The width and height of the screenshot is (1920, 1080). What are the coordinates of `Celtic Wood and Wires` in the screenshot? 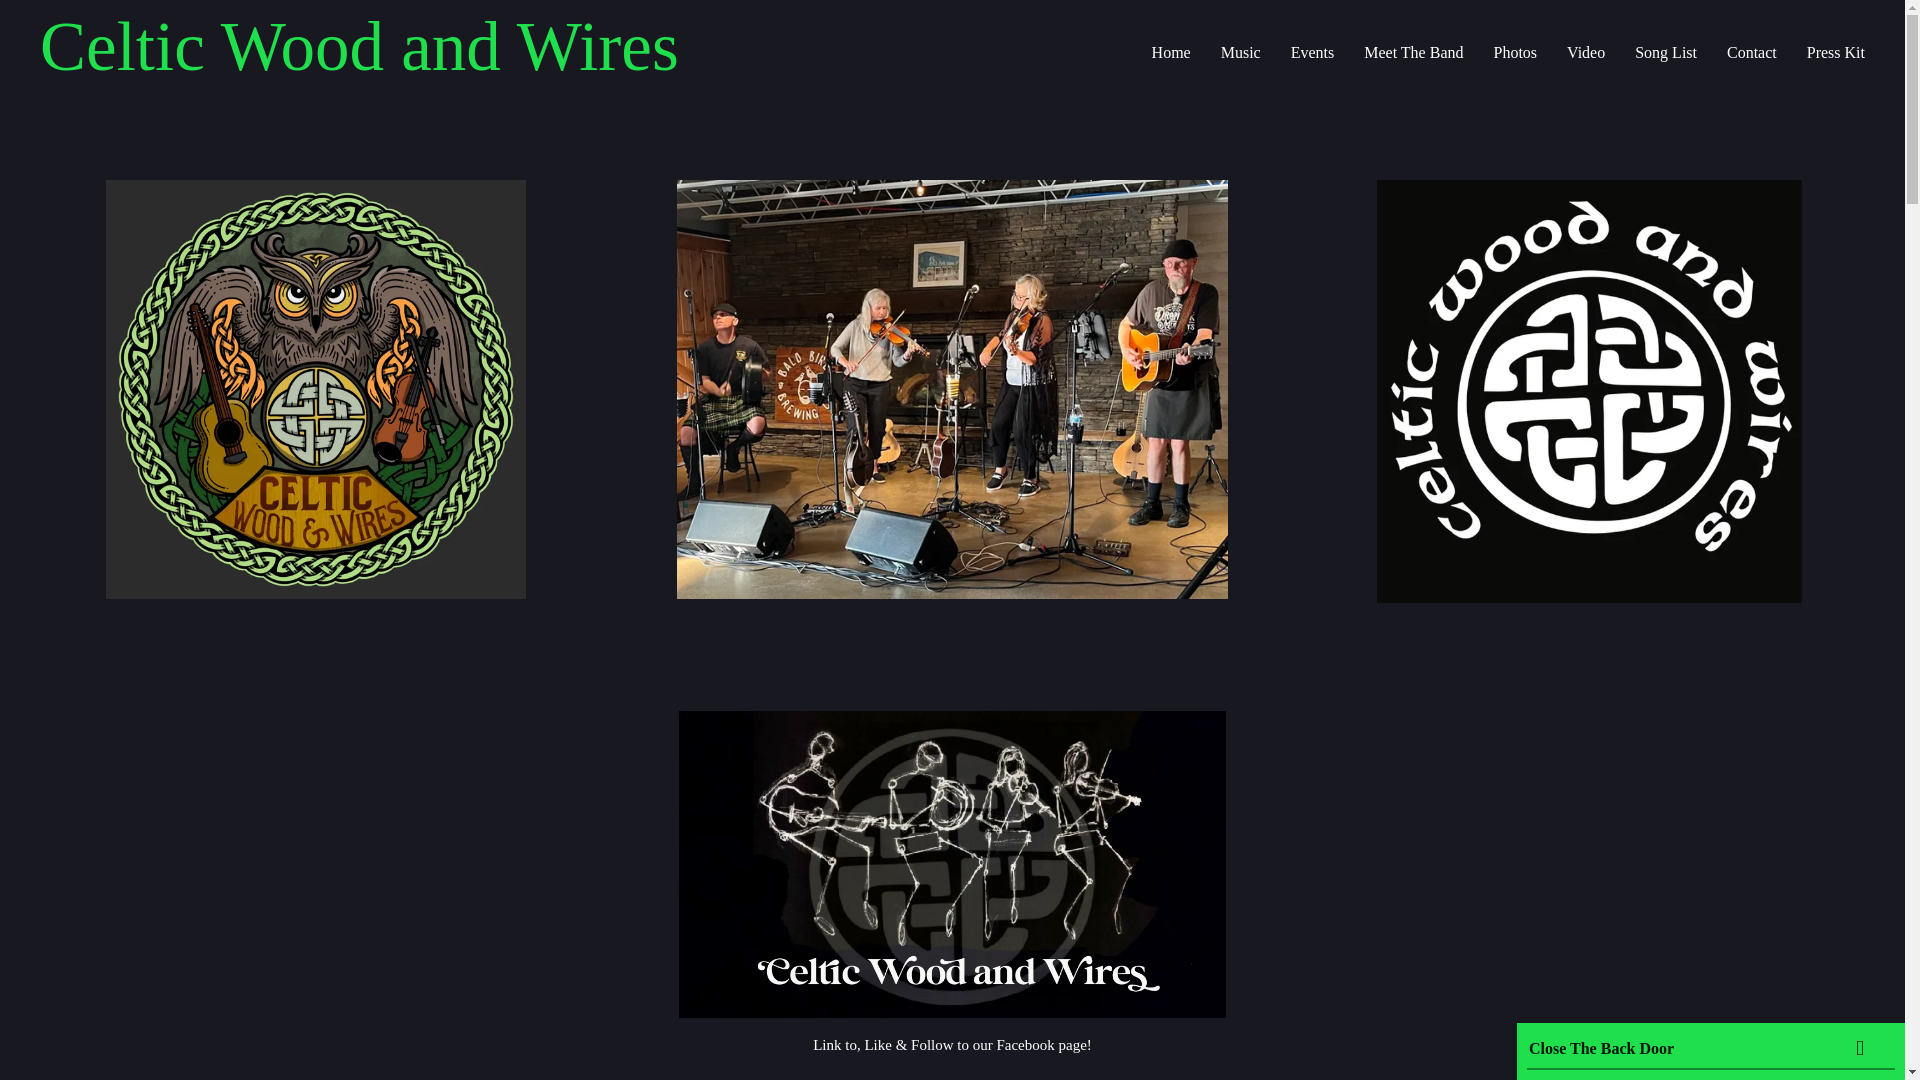 It's located at (360, 48).